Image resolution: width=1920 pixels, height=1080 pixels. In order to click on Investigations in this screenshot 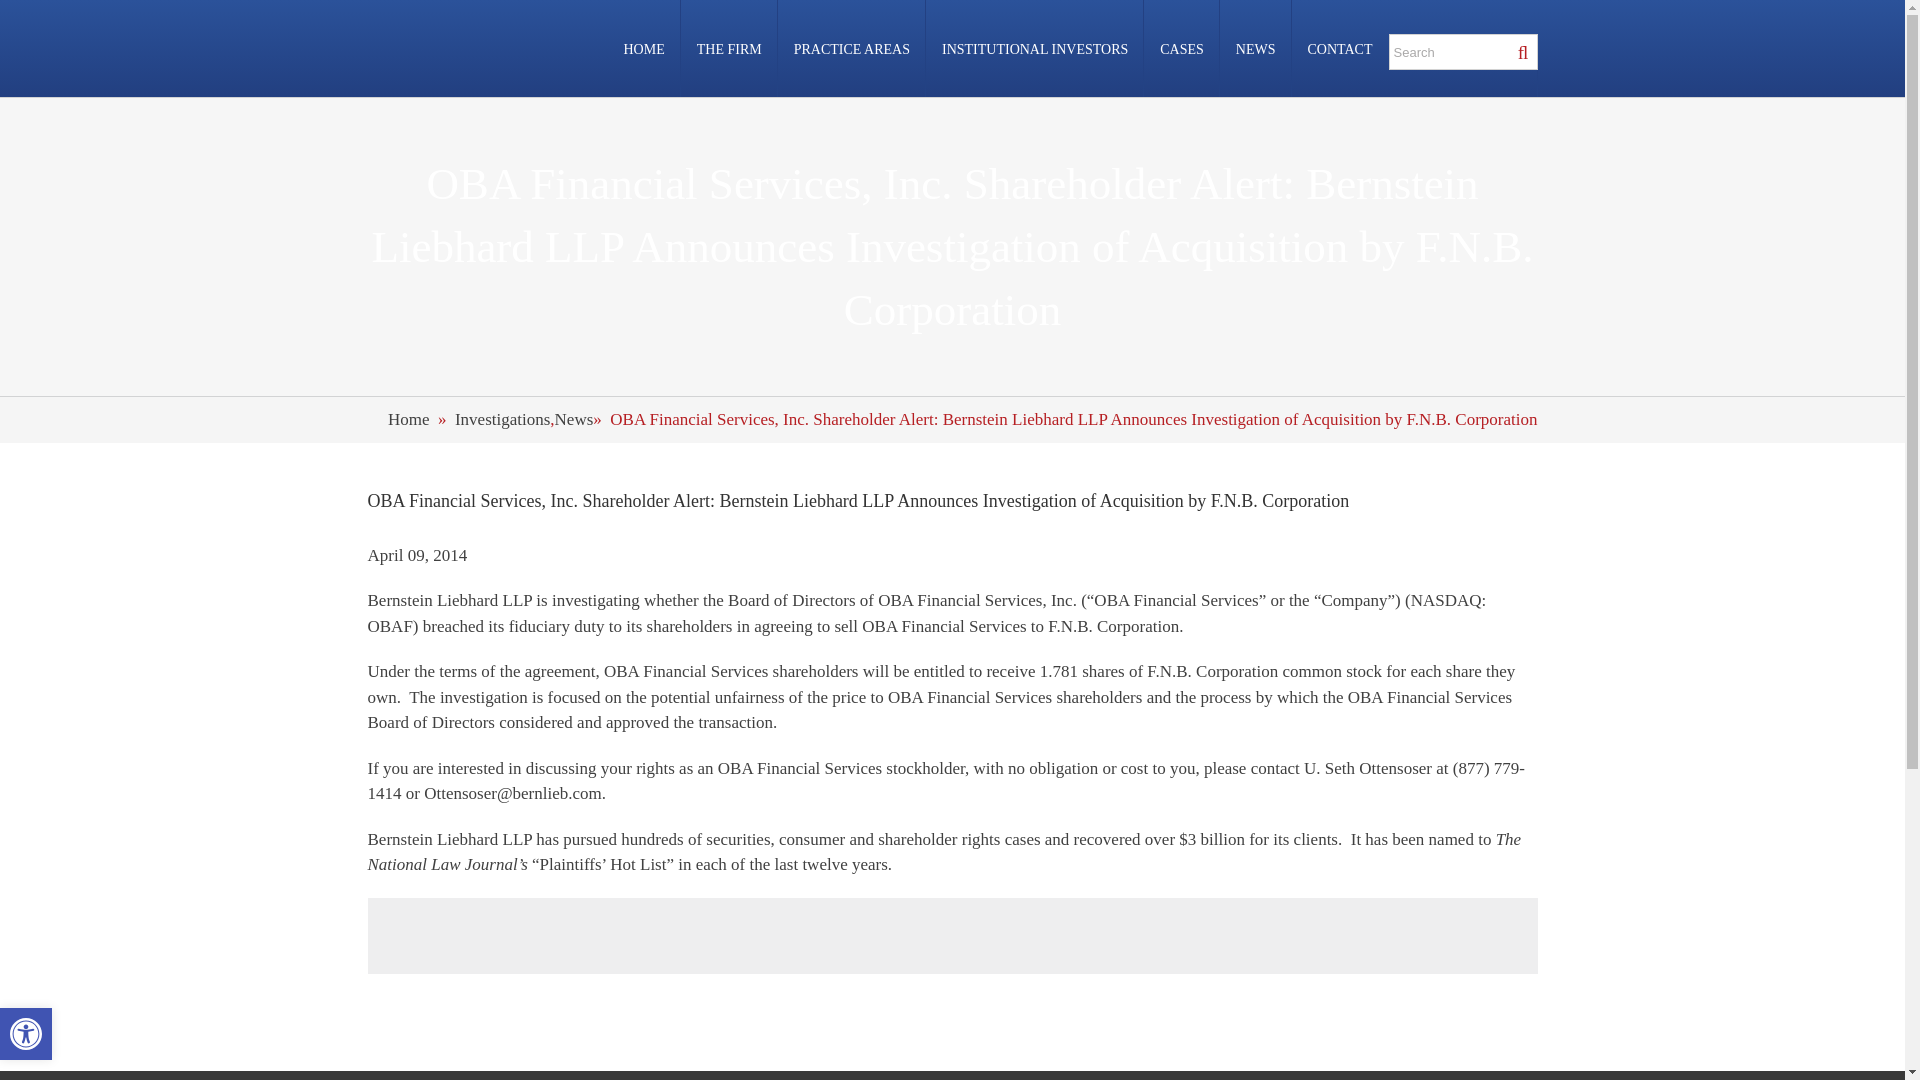, I will do `click(502, 419)`.